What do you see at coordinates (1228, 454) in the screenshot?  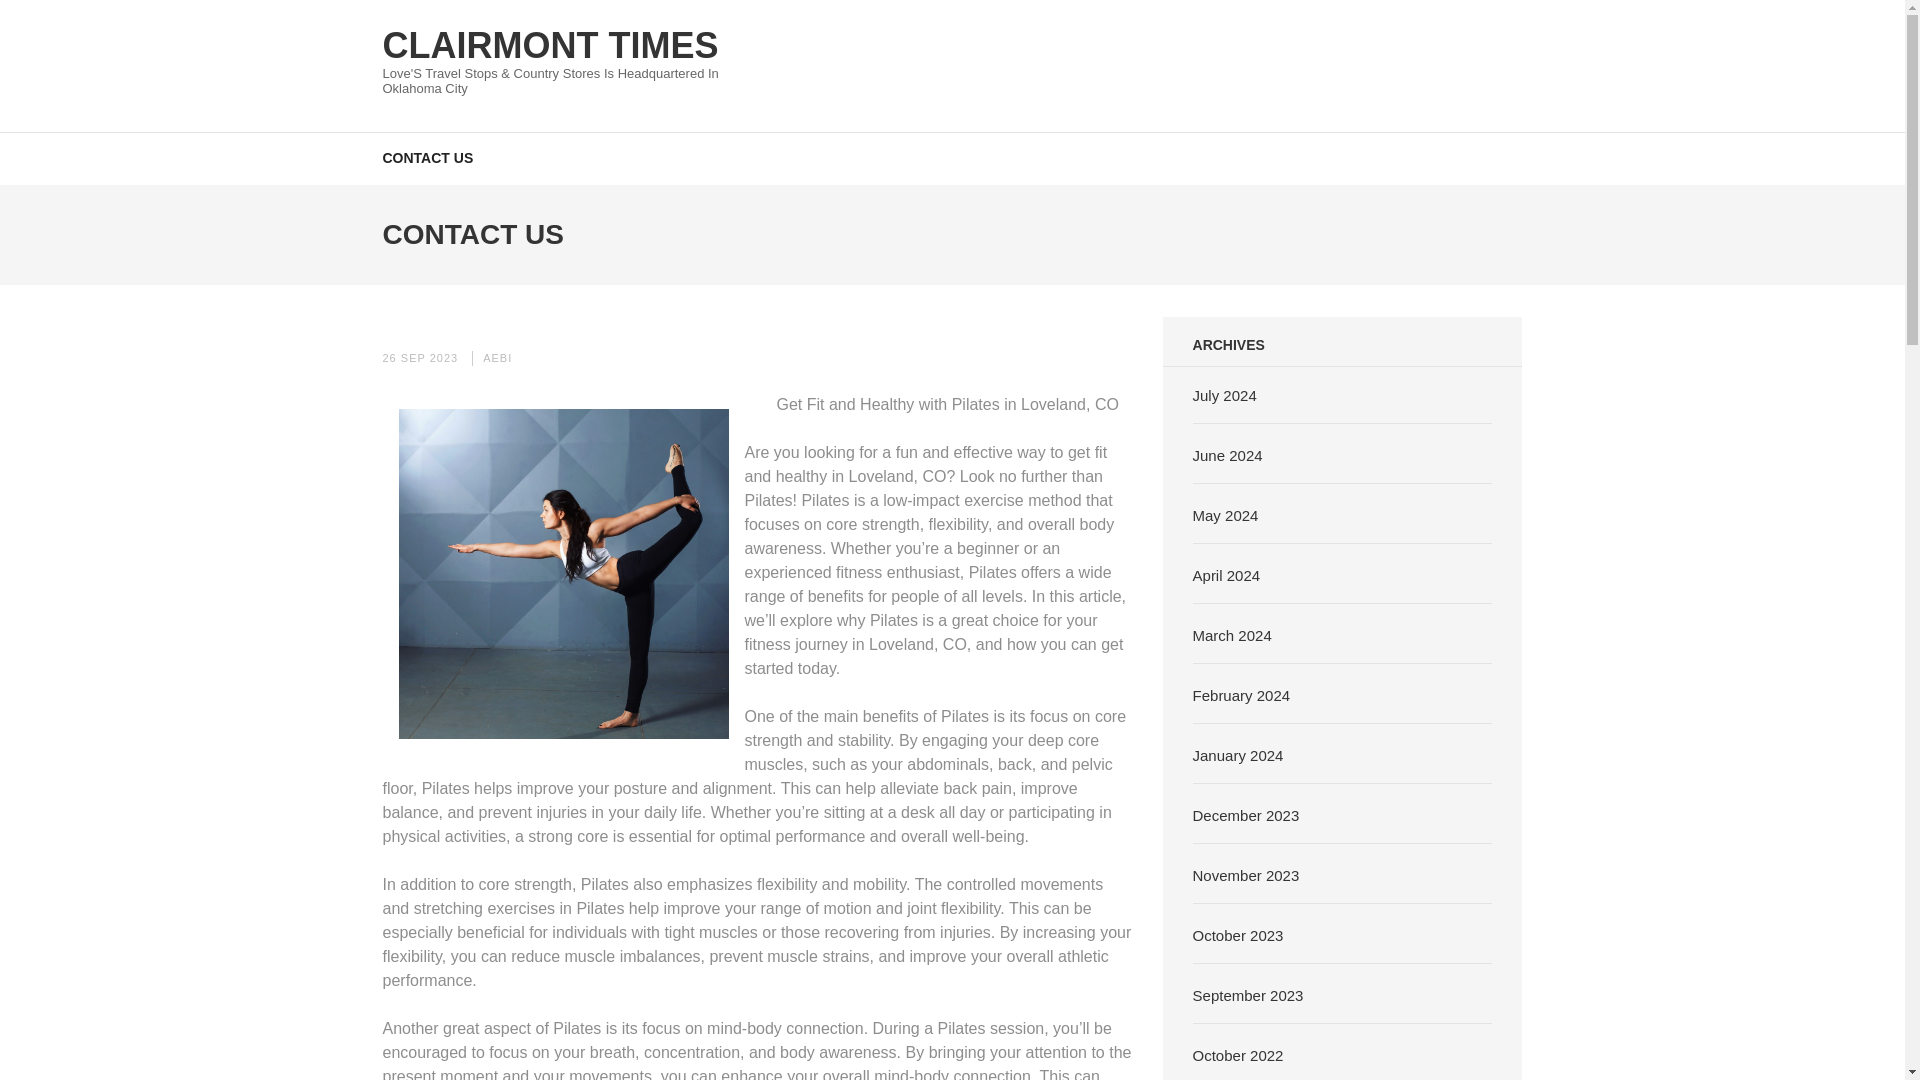 I see `June 2024` at bounding box center [1228, 454].